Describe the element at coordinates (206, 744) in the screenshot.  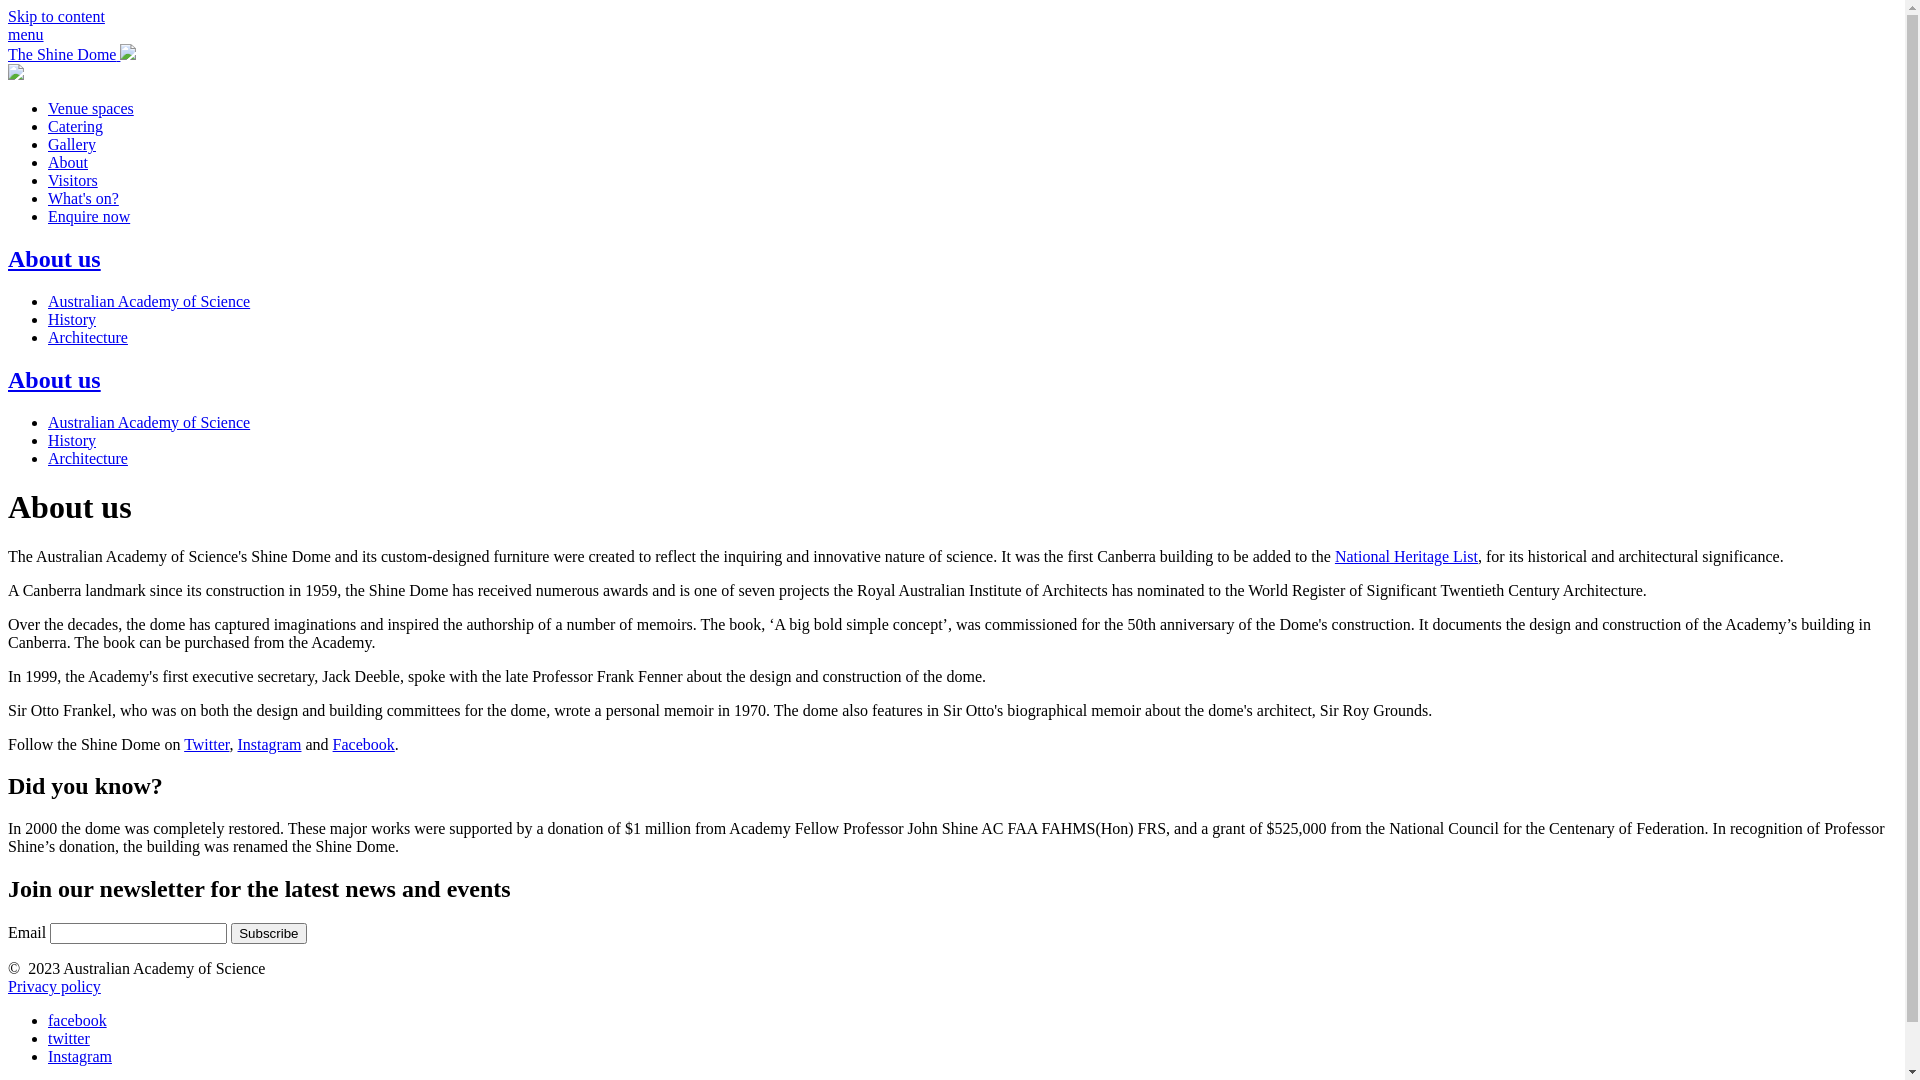
I see `Twitter` at that location.